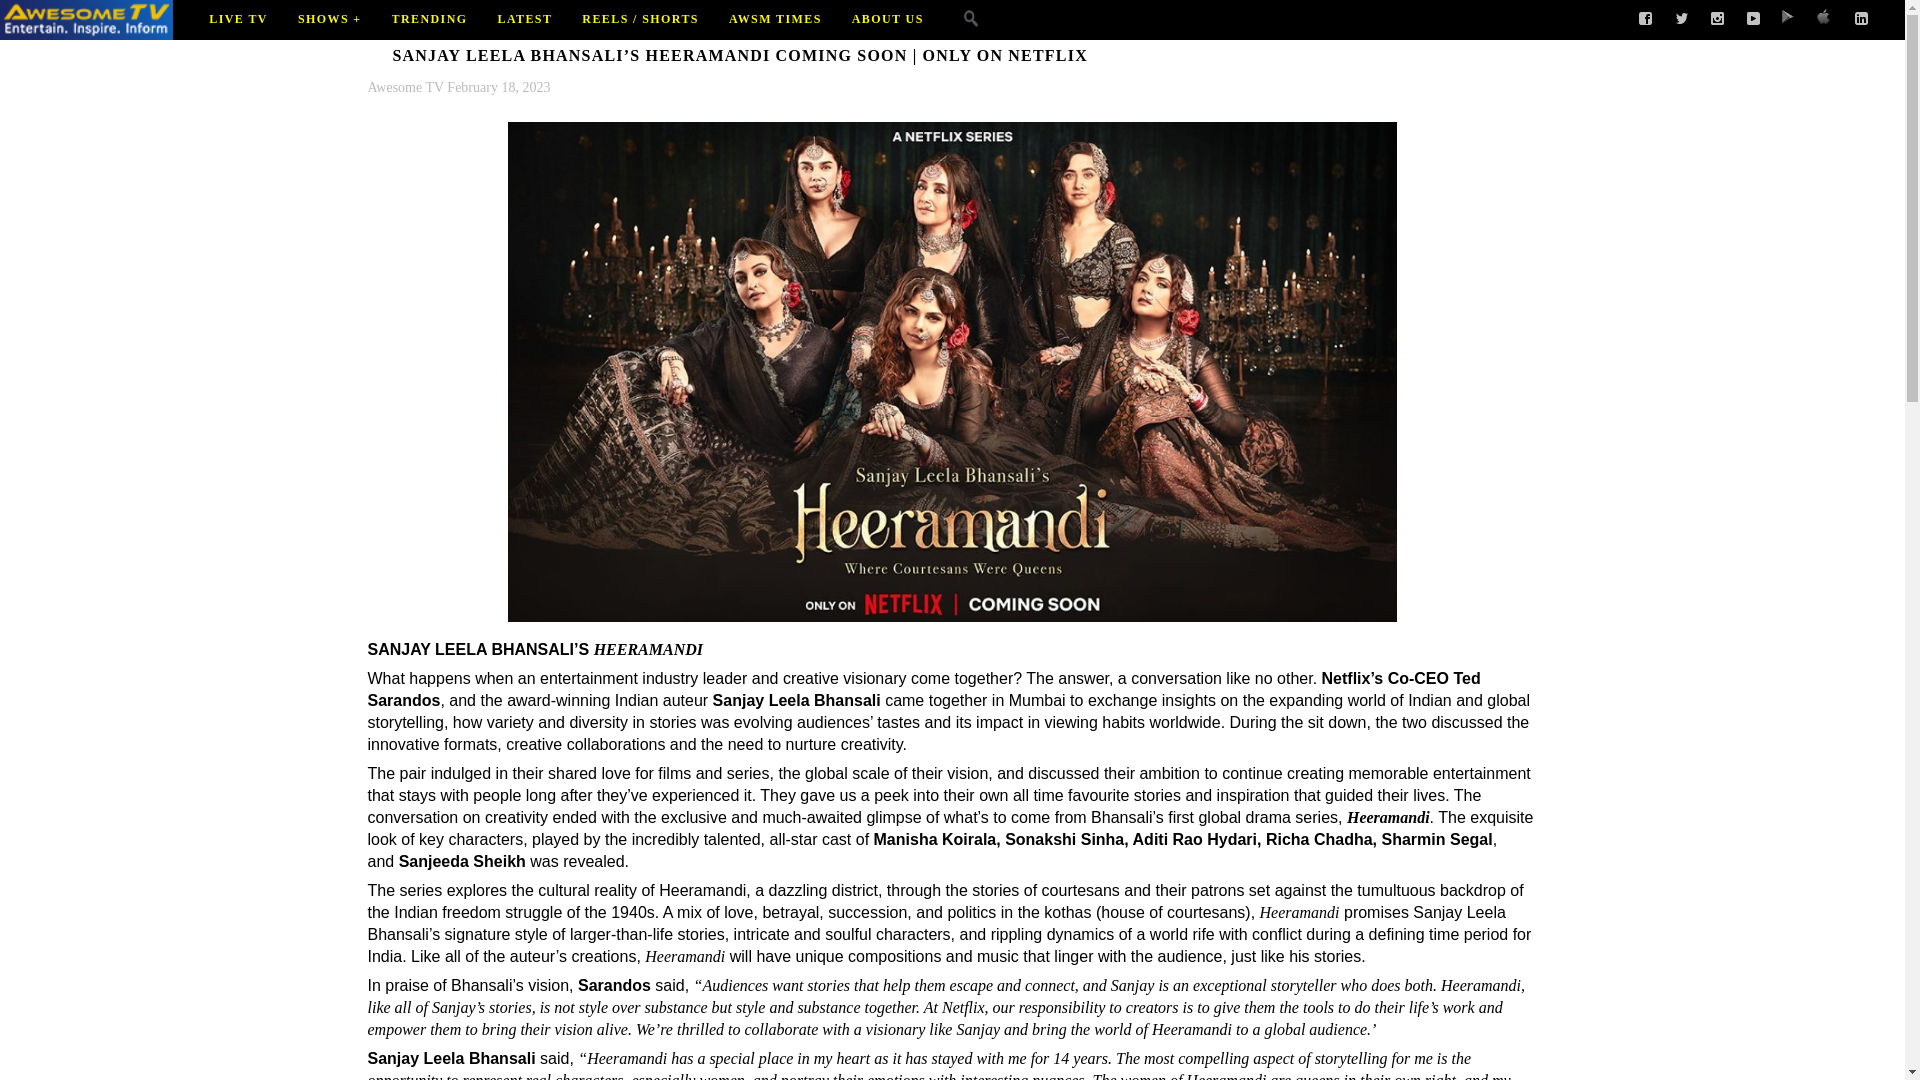 The height and width of the screenshot is (1080, 1920). I want to click on ABOUT US, so click(888, 39).